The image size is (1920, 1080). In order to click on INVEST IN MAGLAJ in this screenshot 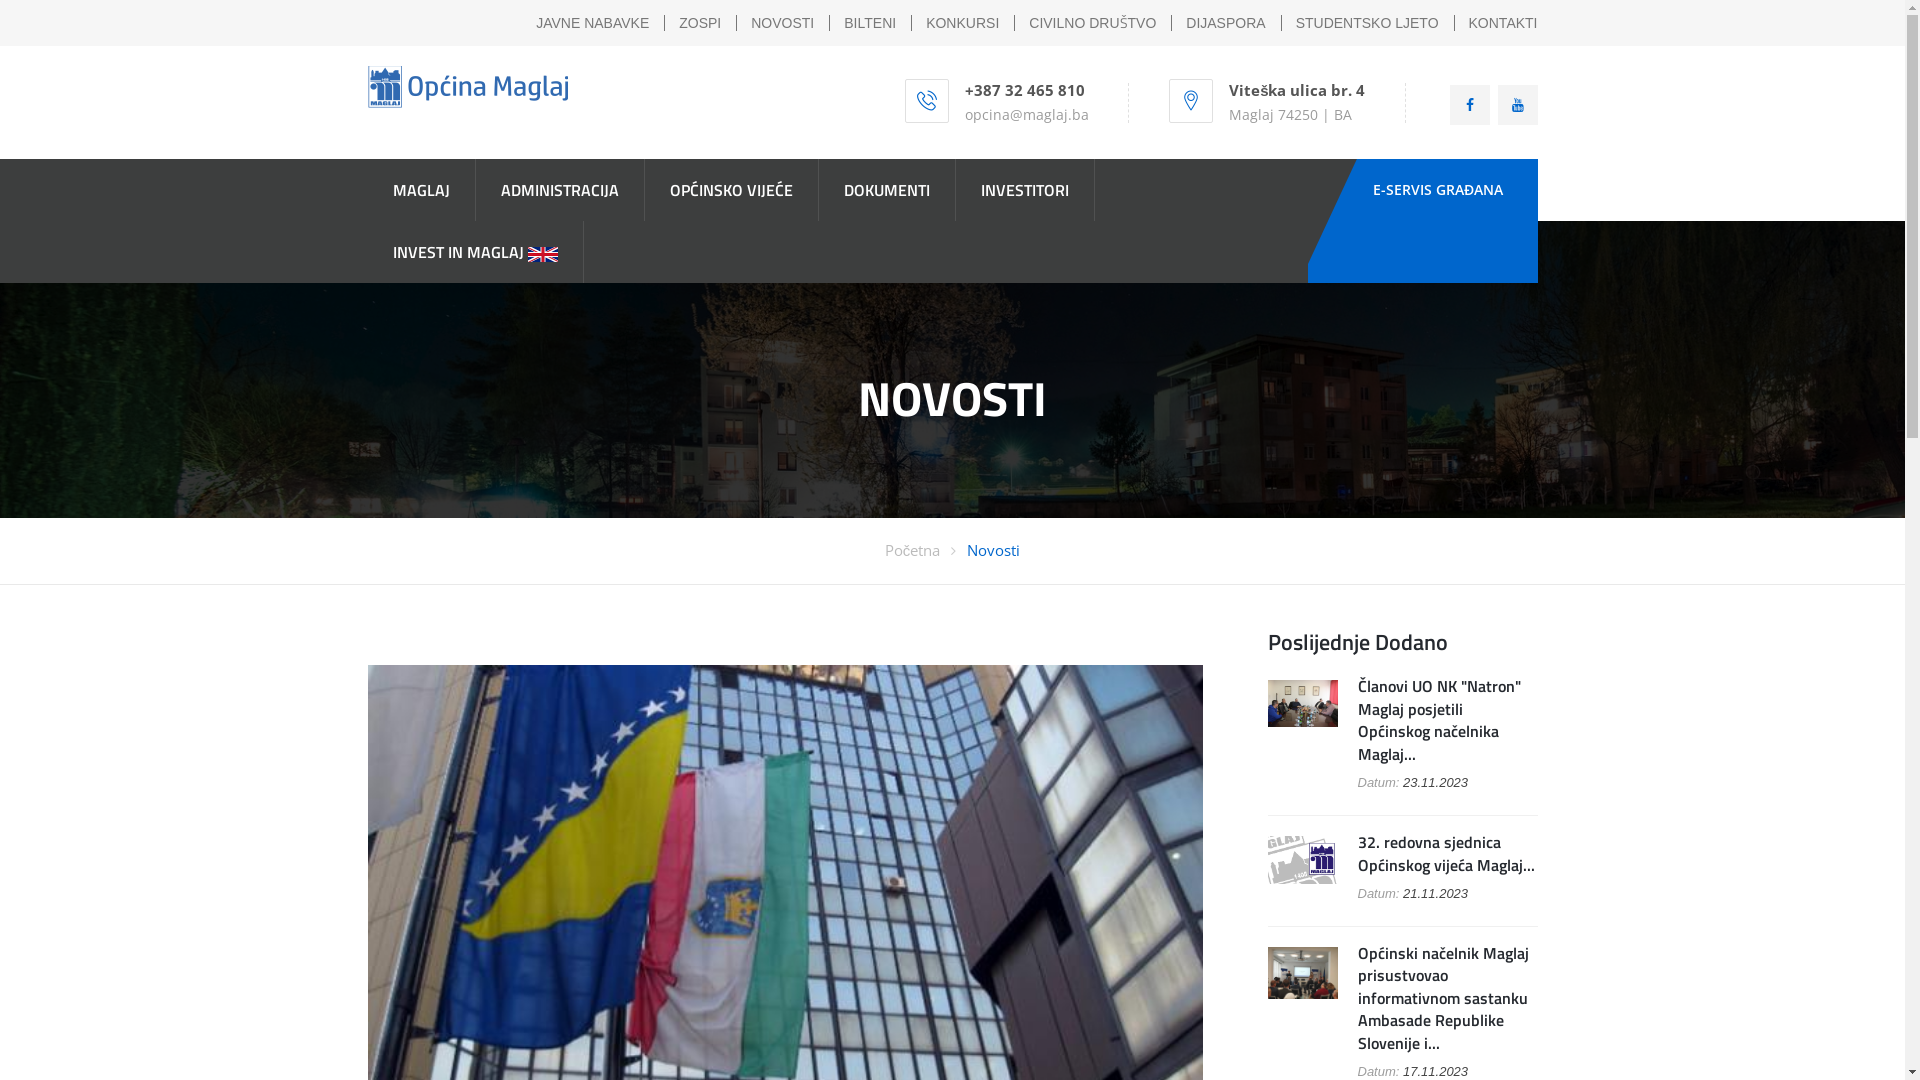, I will do `click(476, 252)`.